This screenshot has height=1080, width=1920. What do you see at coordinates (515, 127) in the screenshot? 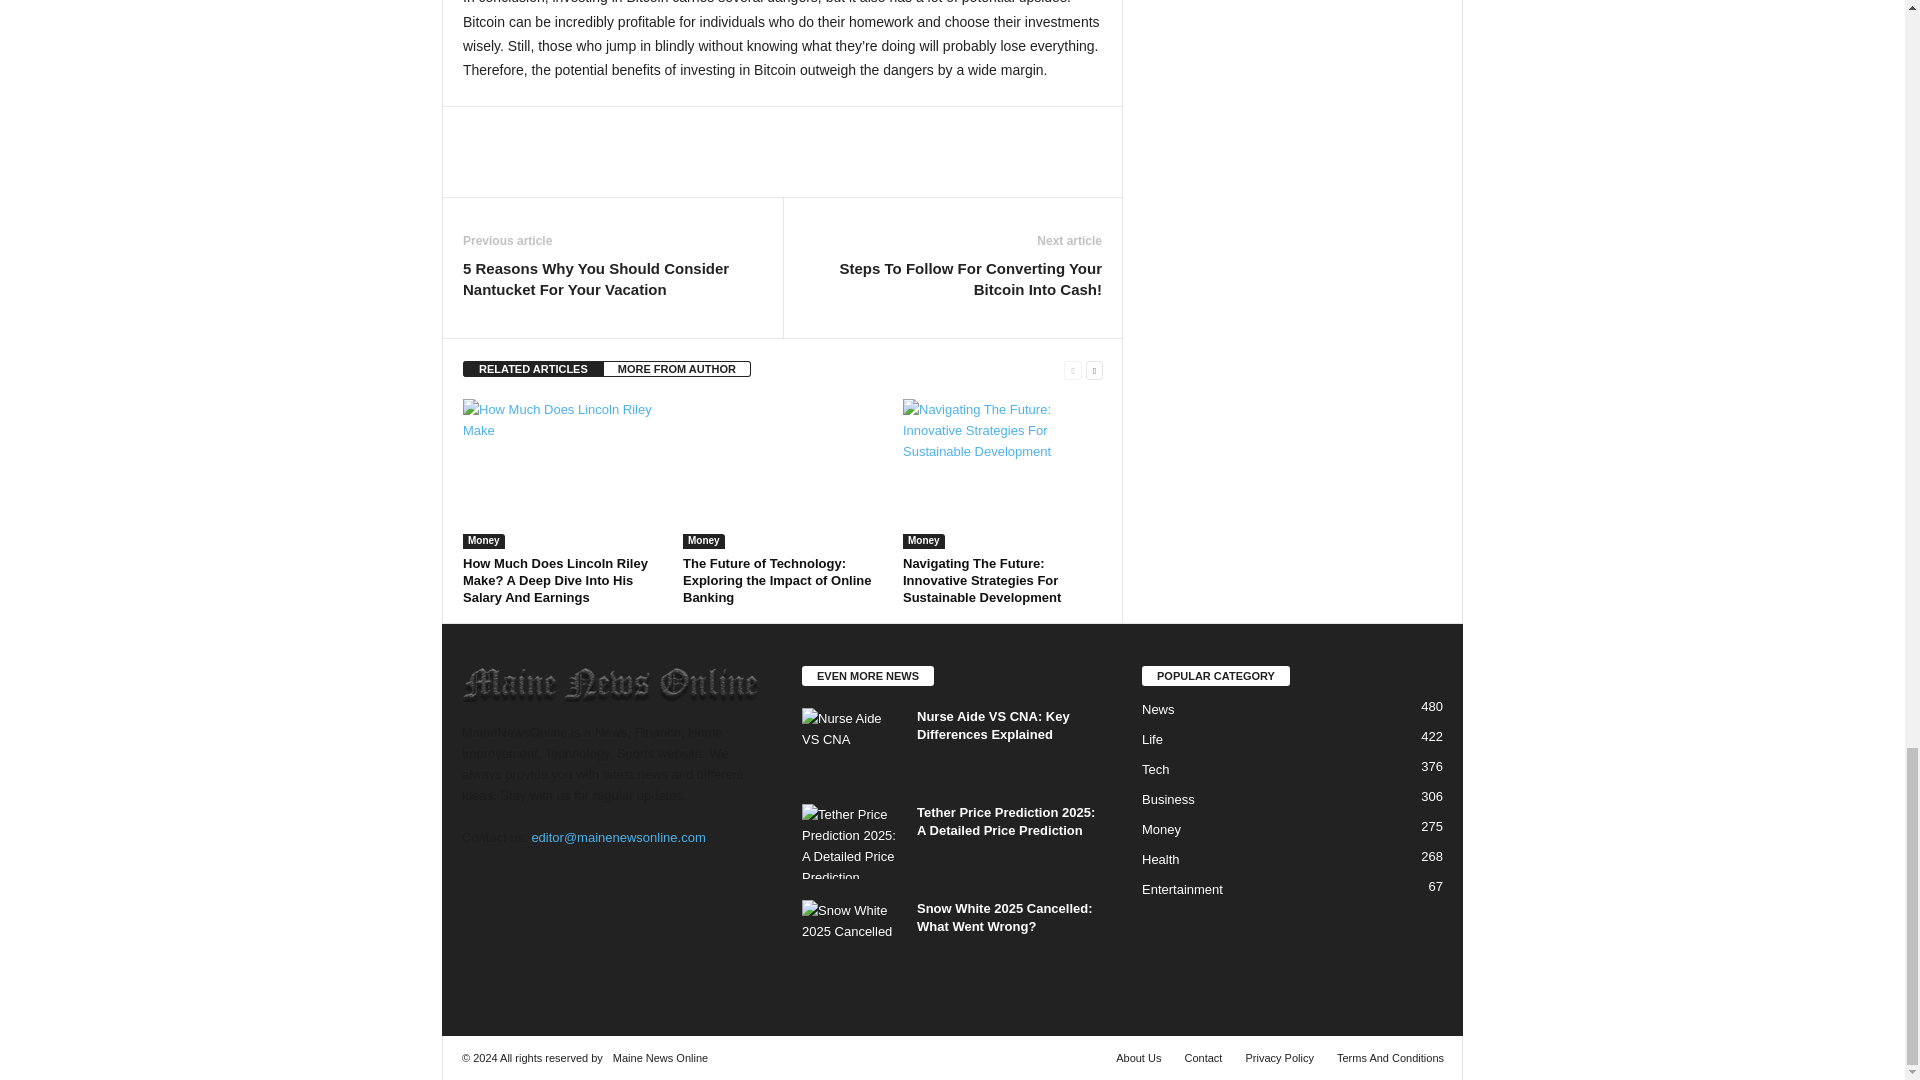
I see `bottomFacebookLike` at bounding box center [515, 127].